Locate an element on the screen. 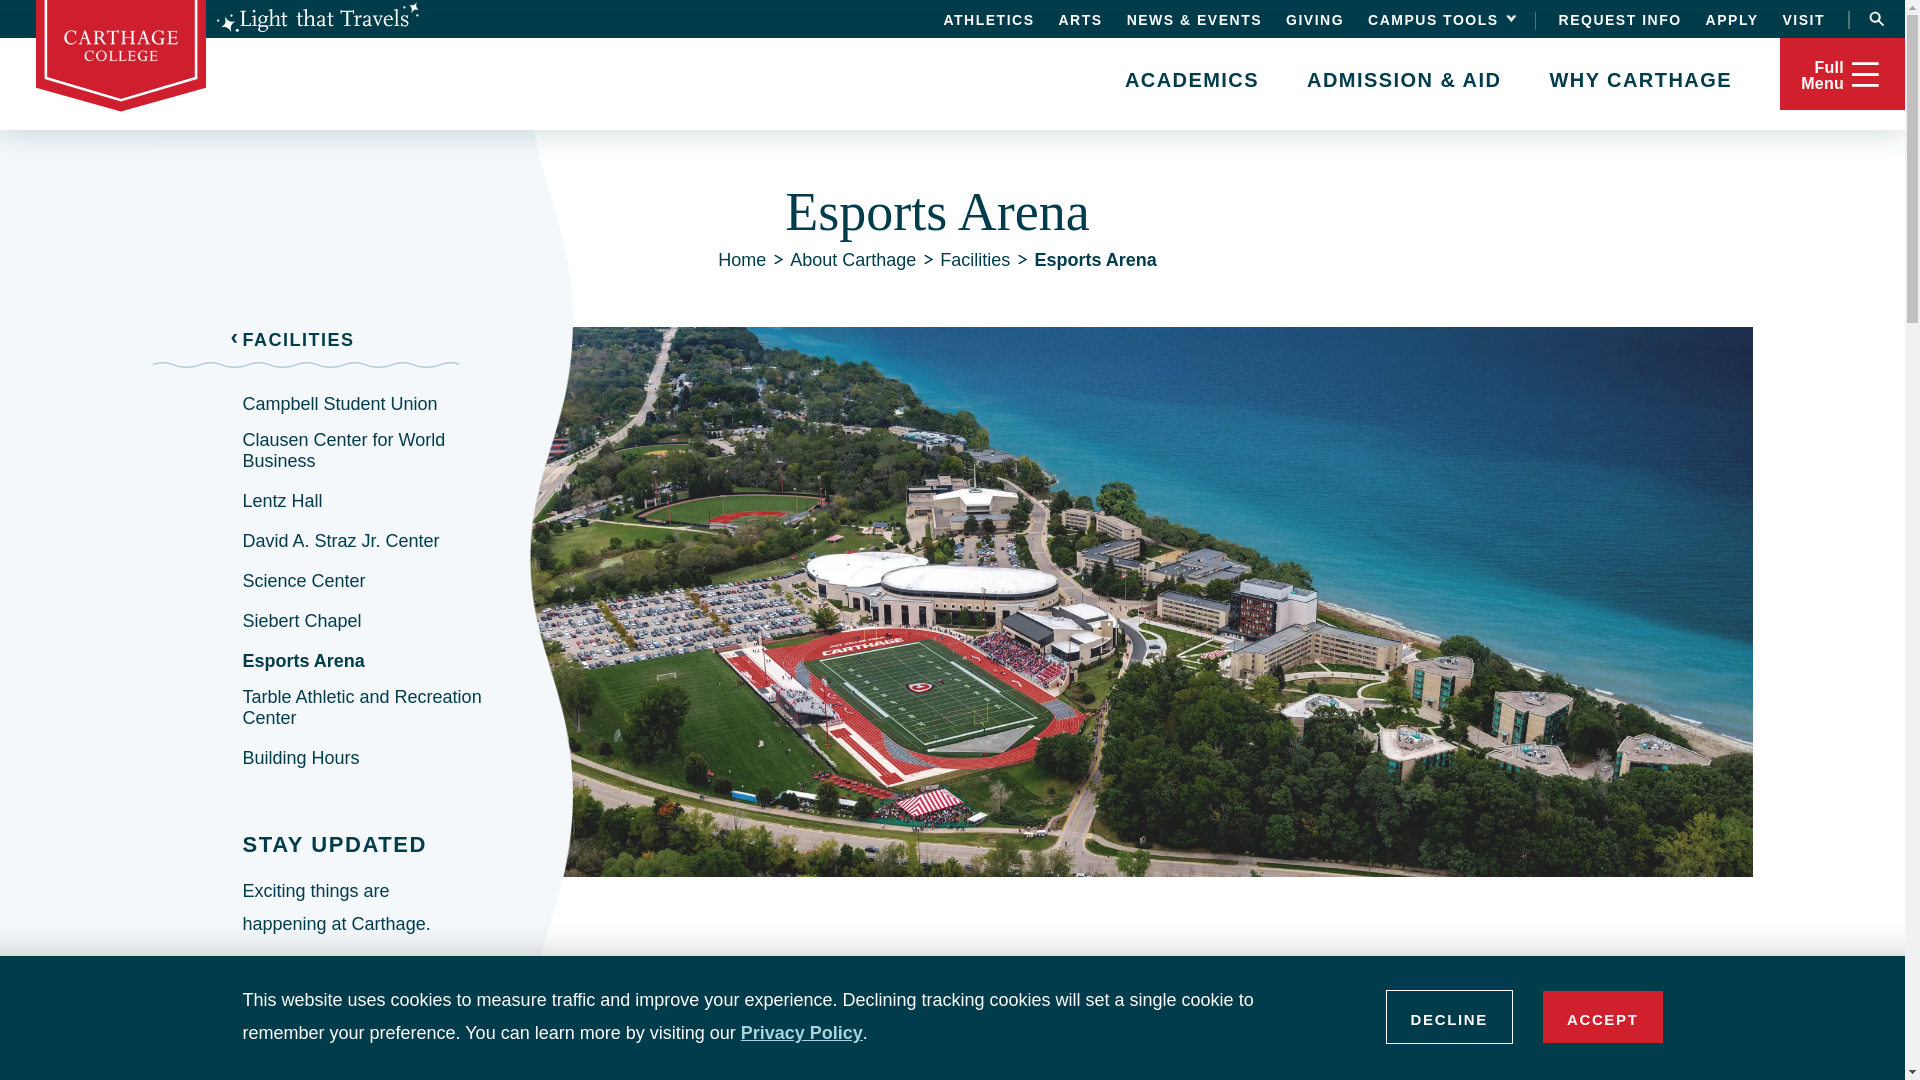 The image size is (1920, 1080). Carthage Esports Arena is located at coordinates (1134, 1056).